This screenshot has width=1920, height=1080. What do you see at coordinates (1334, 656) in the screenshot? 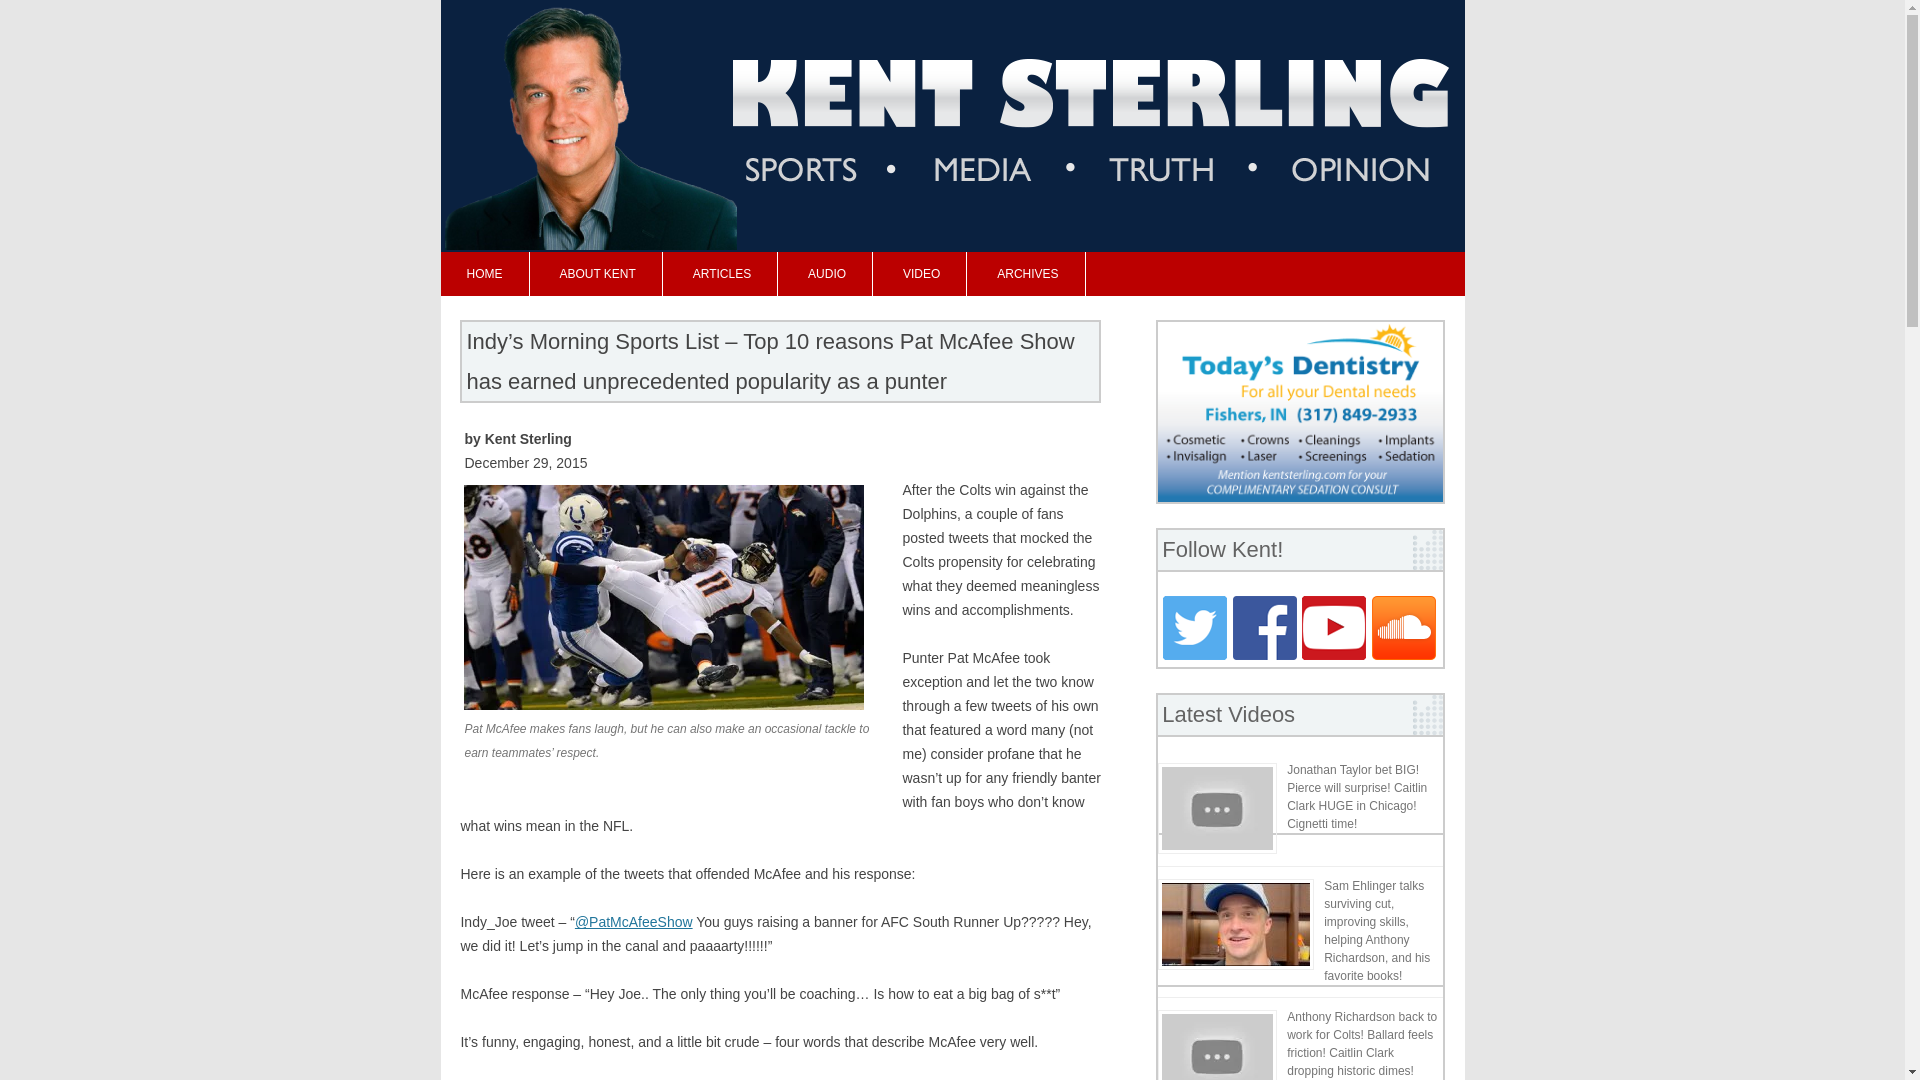
I see `Kent Sterling on Youtube` at bounding box center [1334, 656].